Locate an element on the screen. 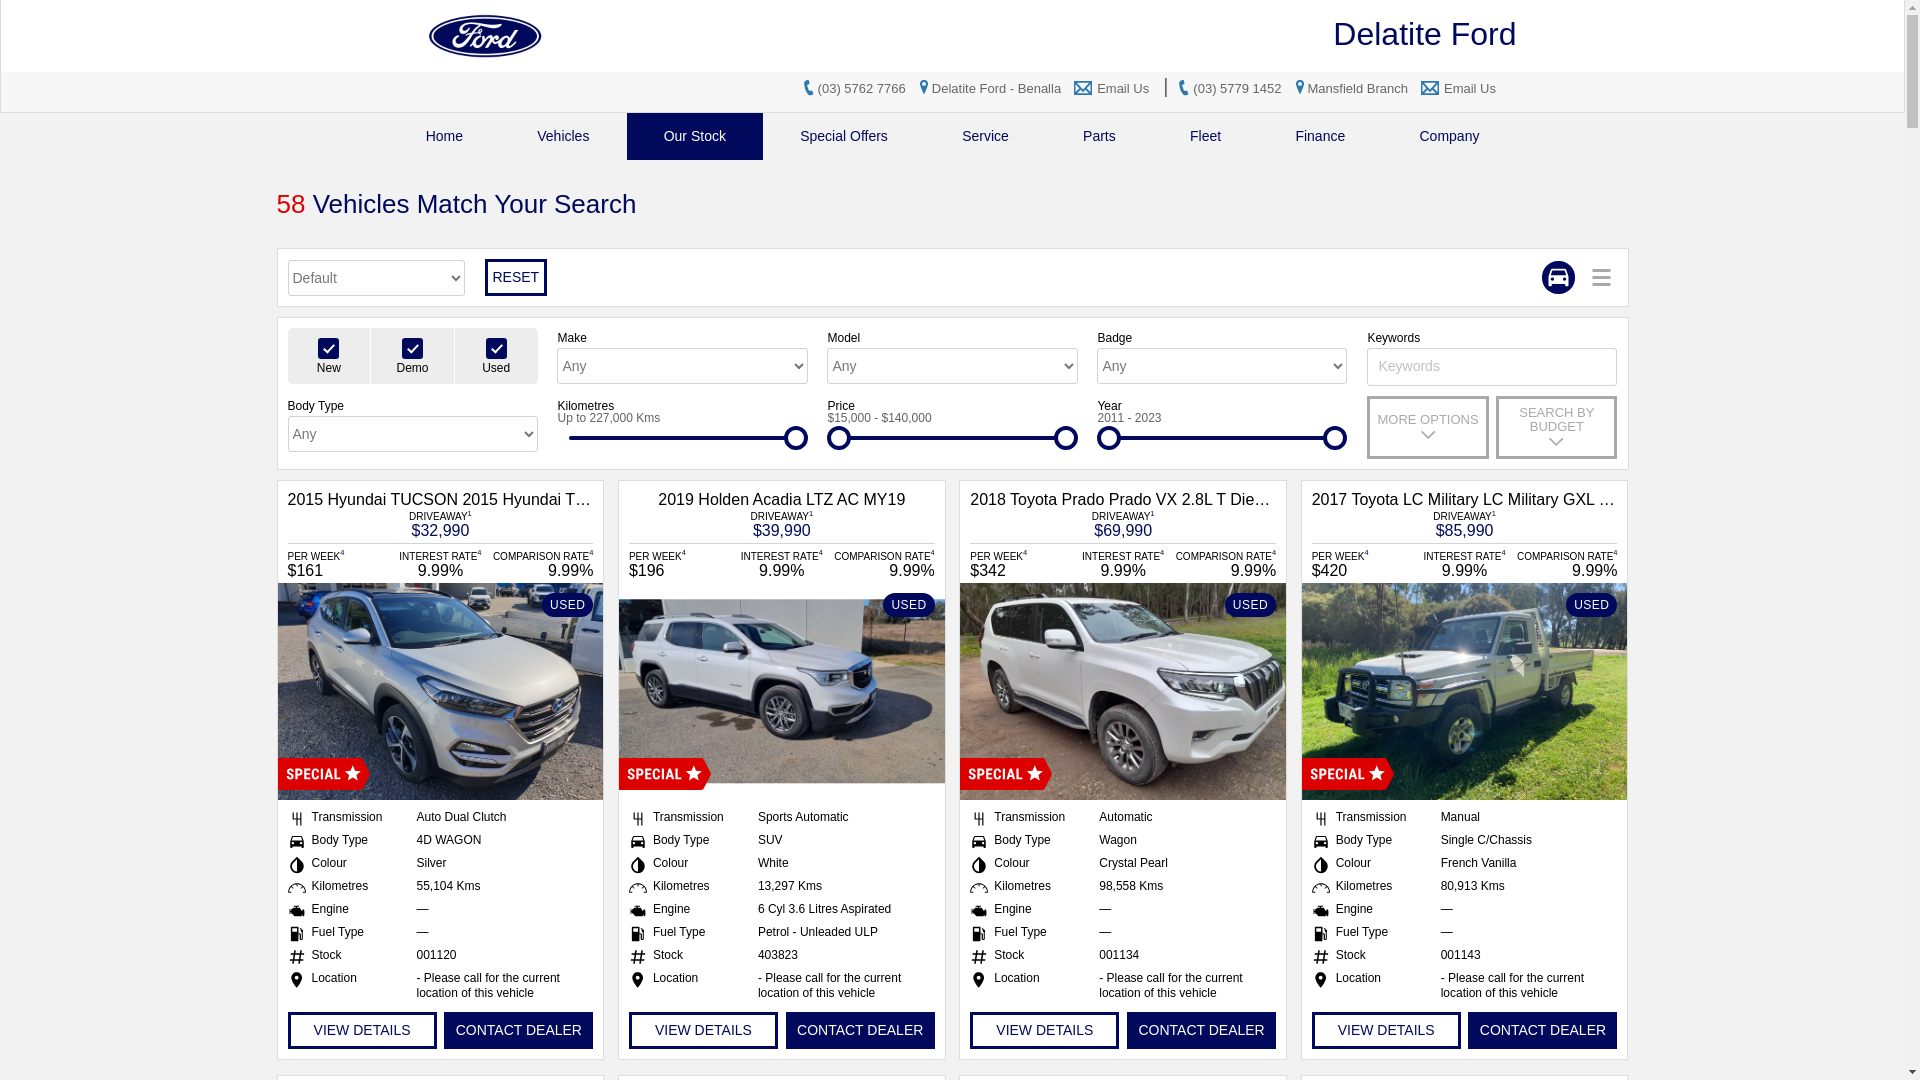 This screenshot has width=1920, height=1080. MORE OPTIONS is located at coordinates (1428, 428).